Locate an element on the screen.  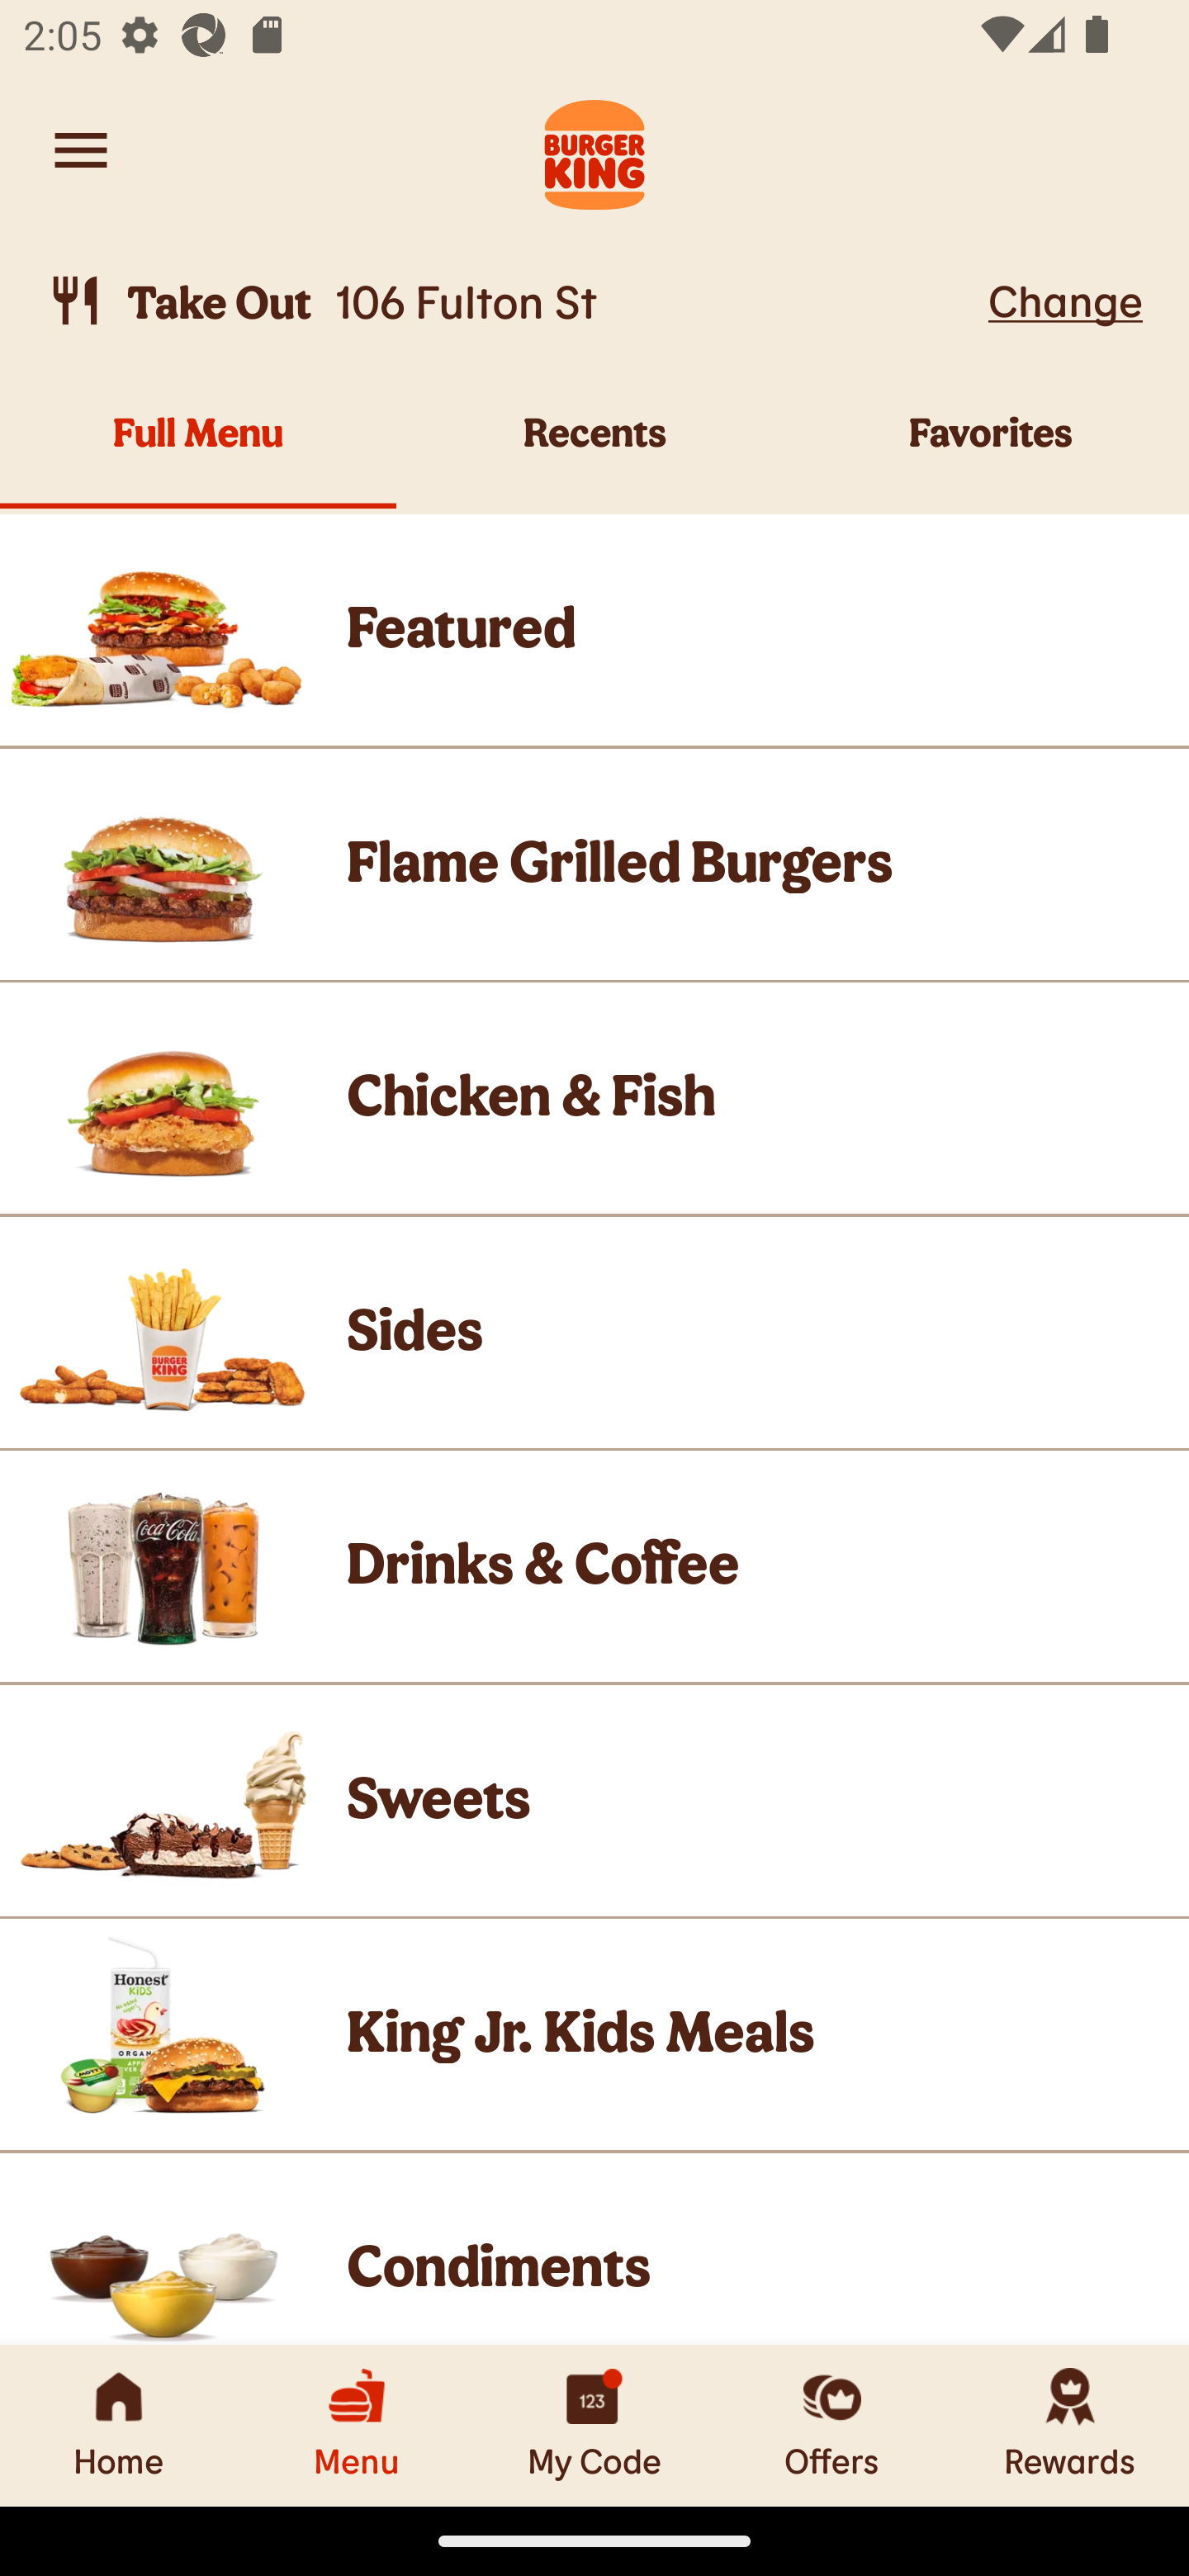
Product Image, Featured Product Image Featured is located at coordinates (594, 629).